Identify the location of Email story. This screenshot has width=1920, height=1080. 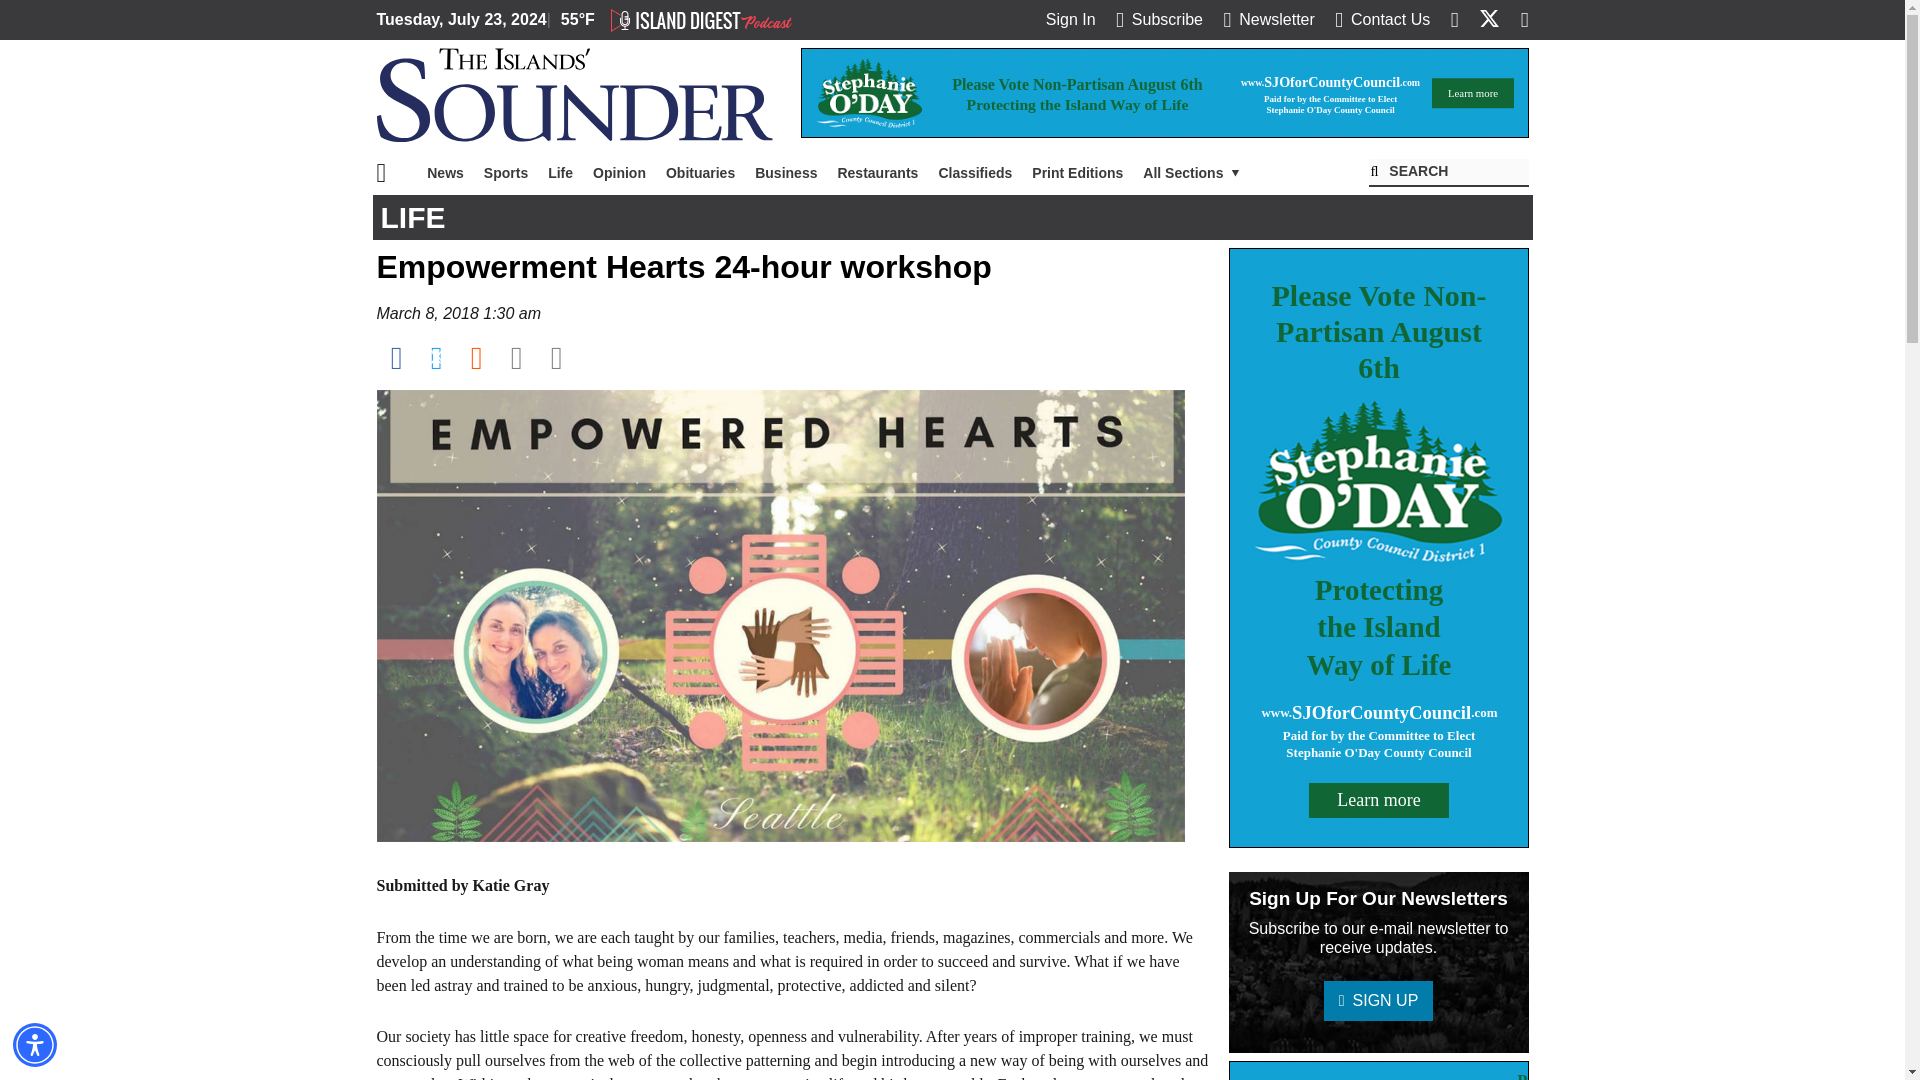
(515, 358).